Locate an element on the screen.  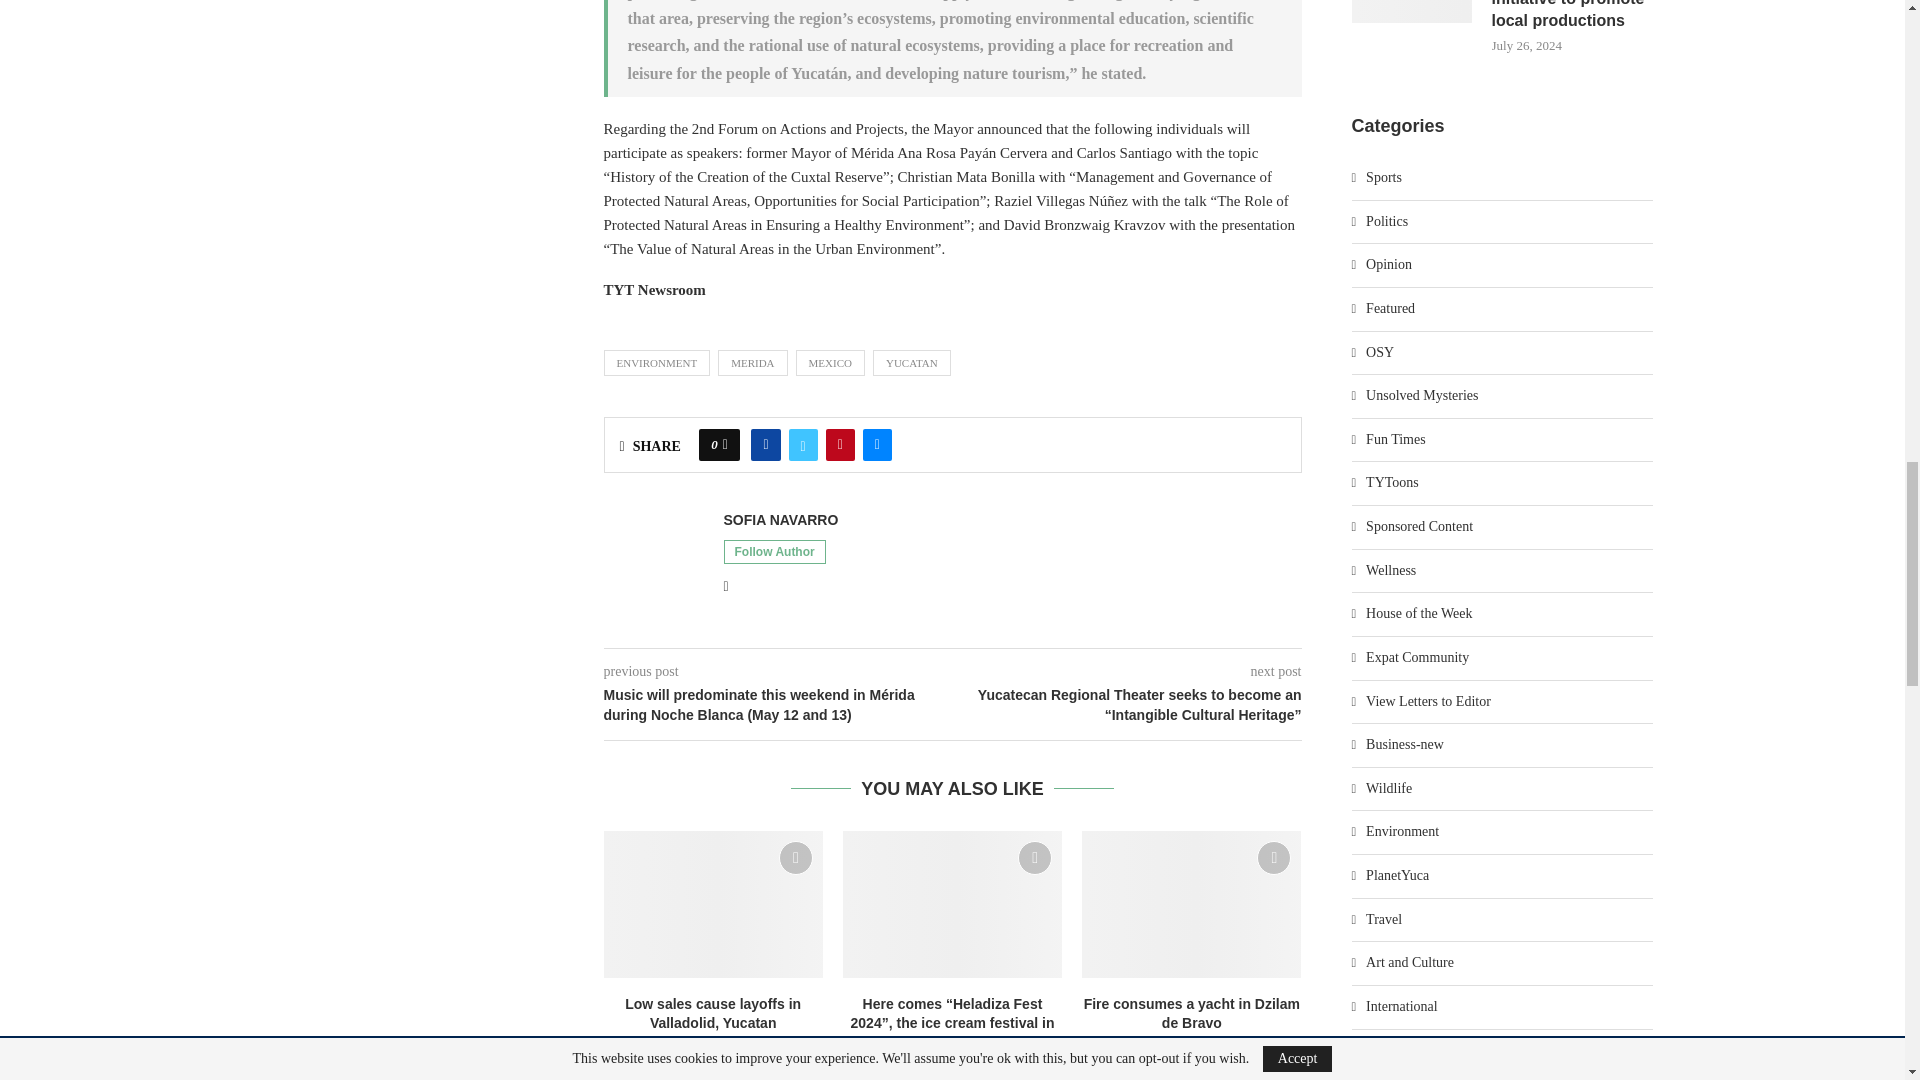
Fire consumes a yacht in Dzilam de Bravo is located at coordinates (1192, 904).